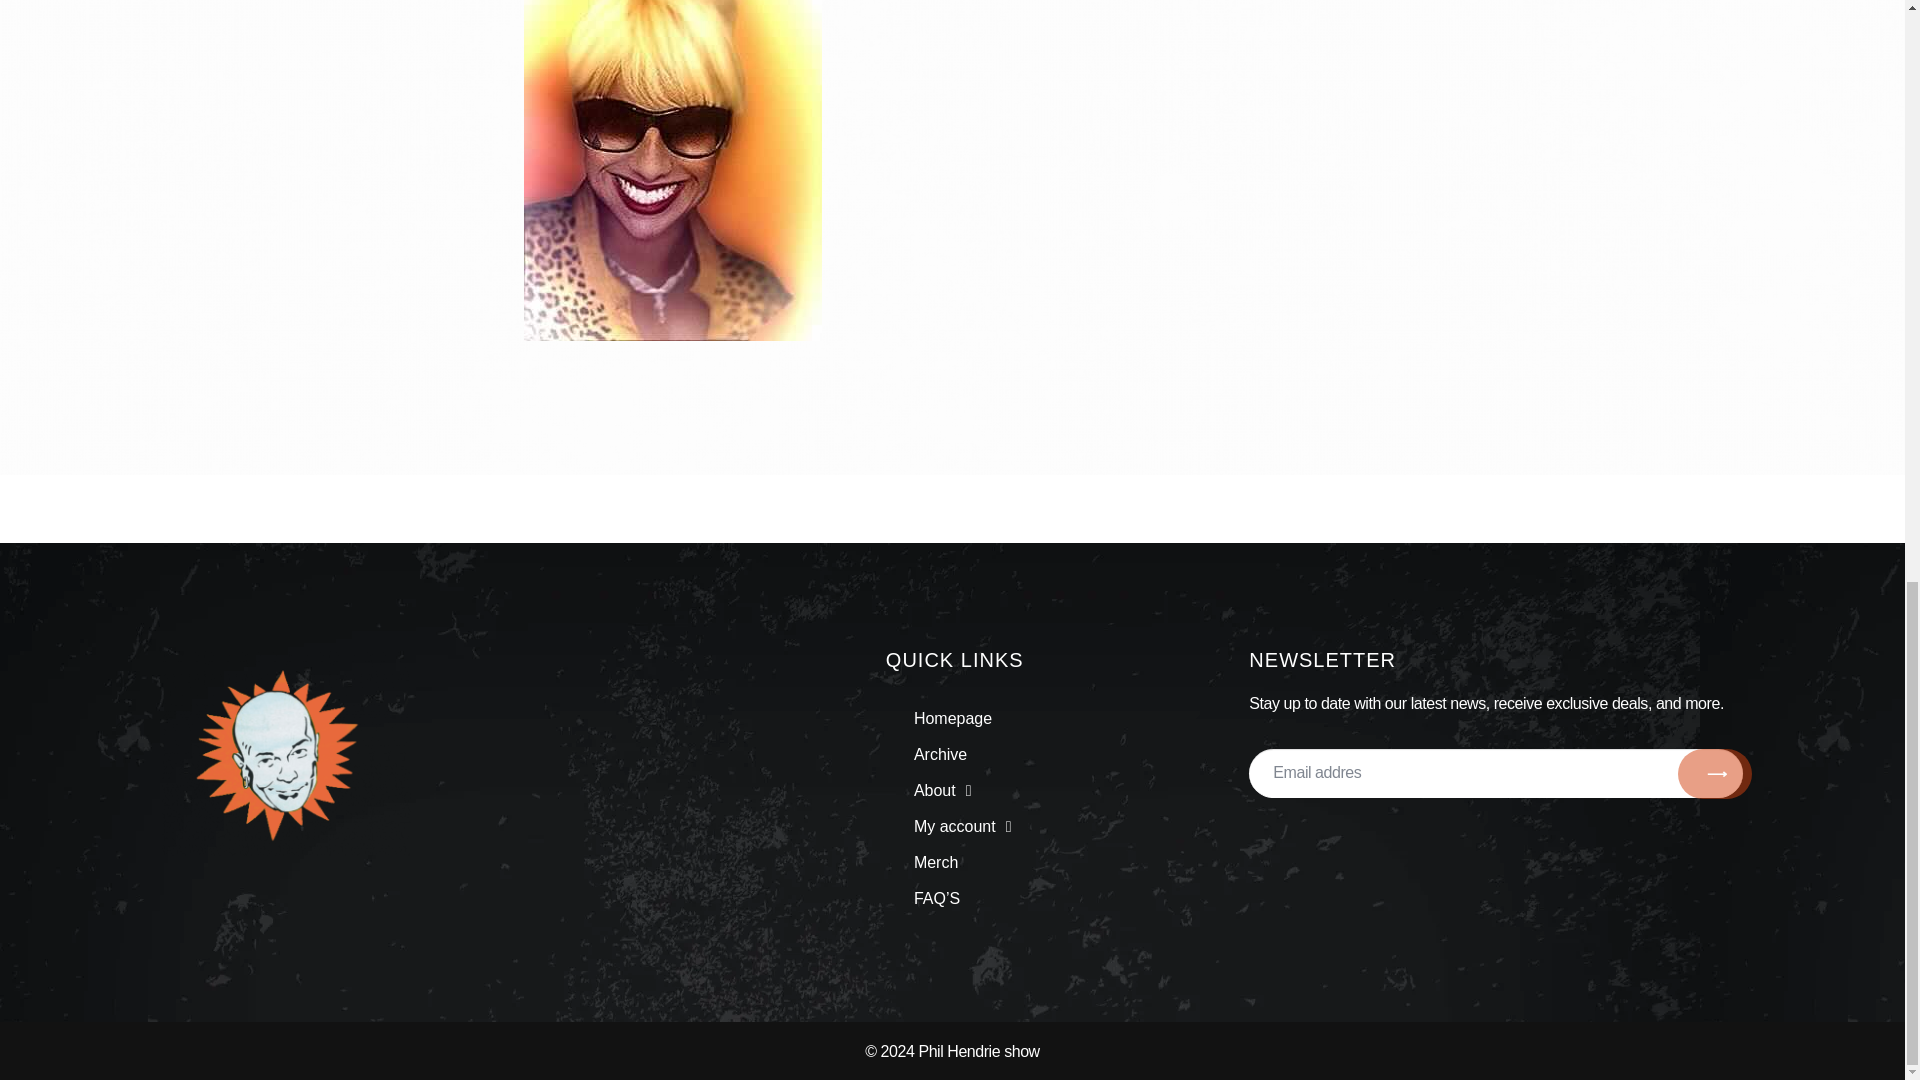 This screenshot has height=1080, width=1920. Describe the element at coordinates (963, 862) in the screenshot. I see `Merch` at that location.